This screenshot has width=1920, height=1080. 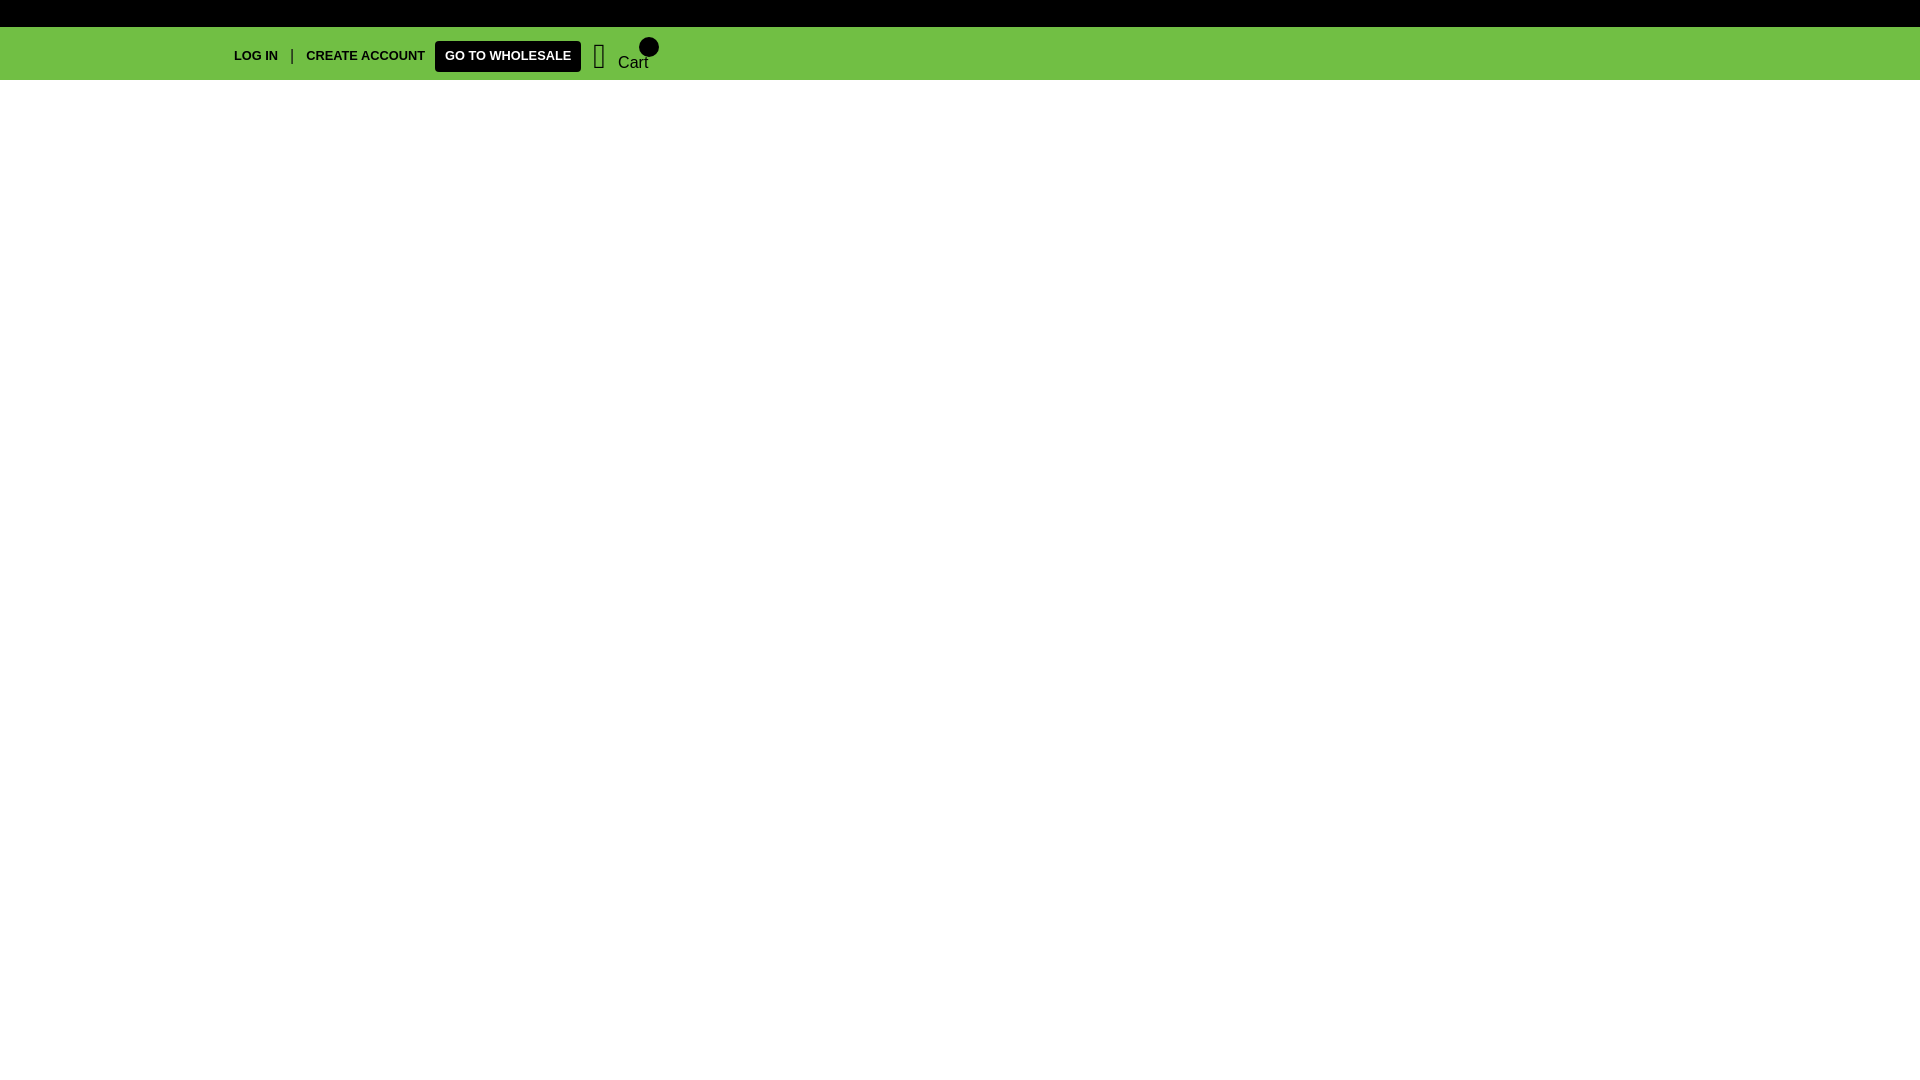 What do you see at coordinates (364, 56) in the screenshot?
I see `CREATE ACCOUNT` at bounding box center [364, 56].